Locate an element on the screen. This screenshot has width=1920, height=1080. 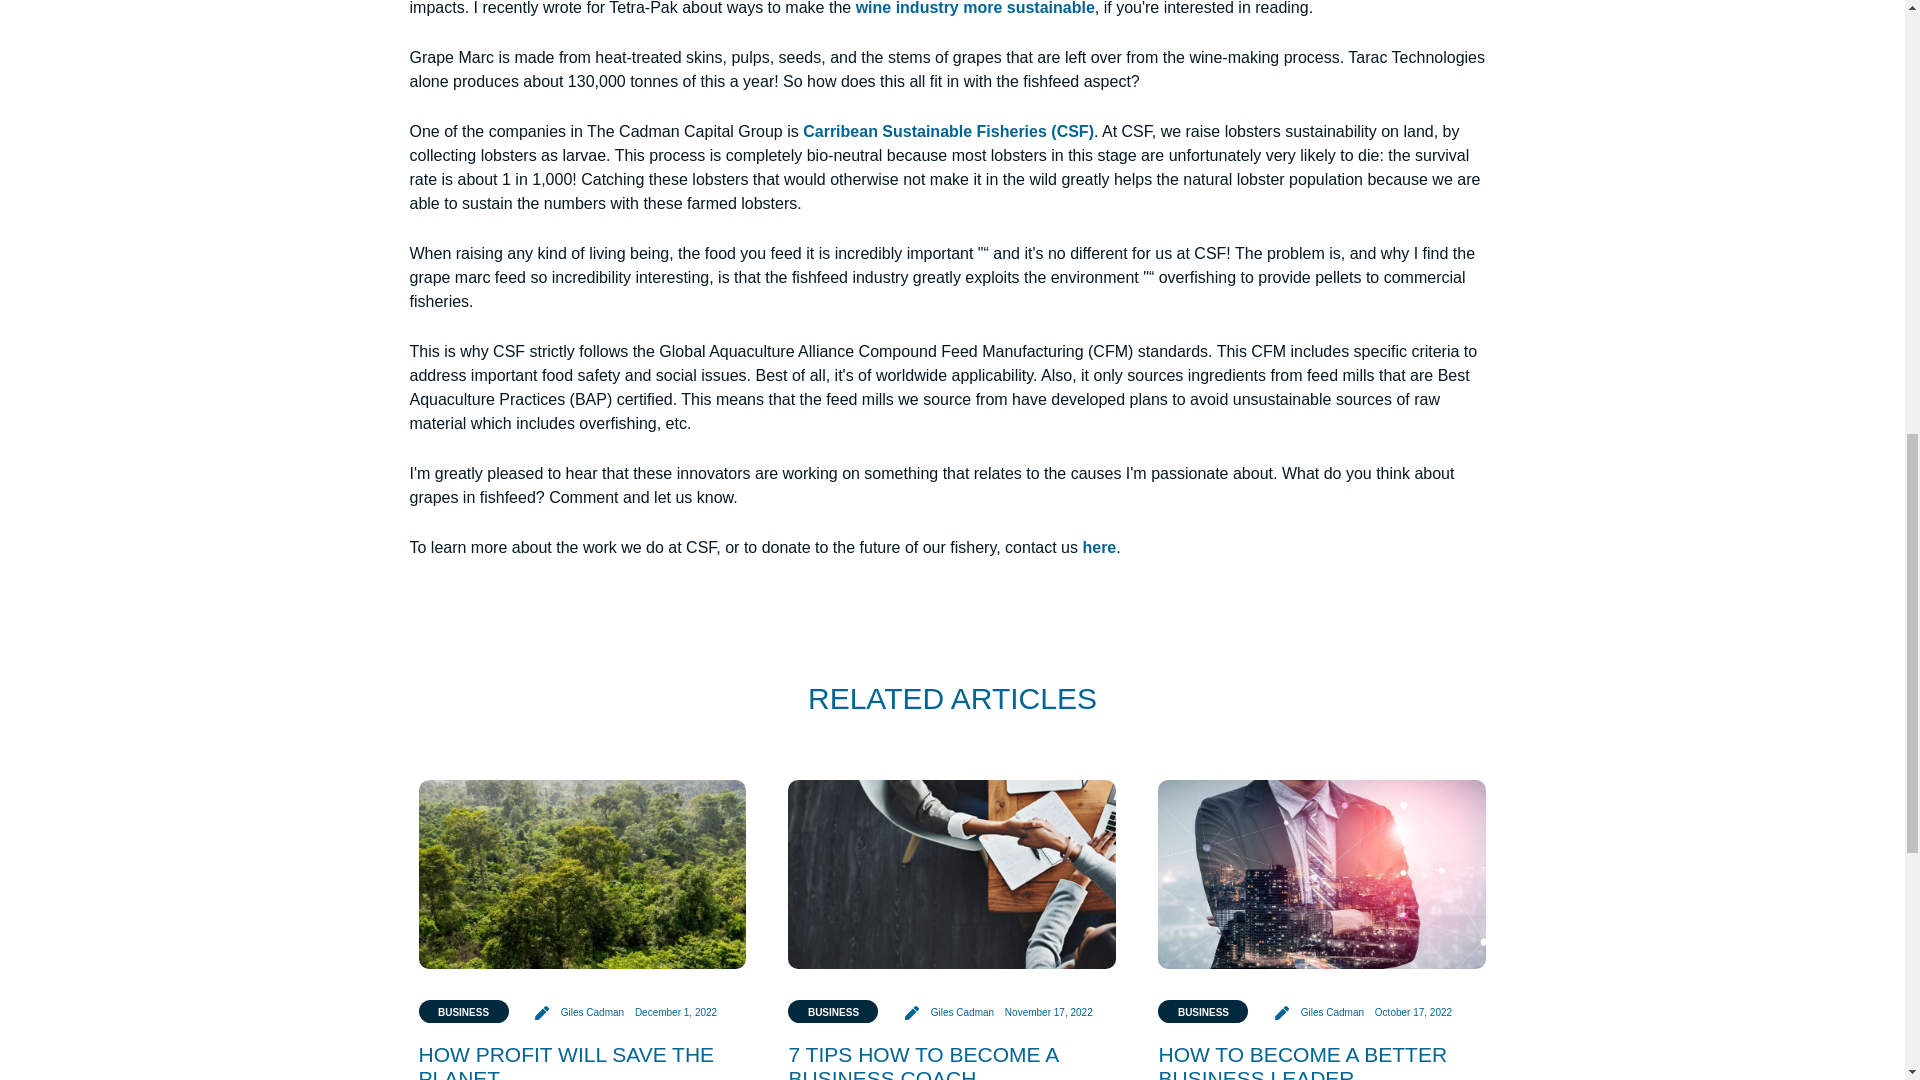
7 TIPS HOW TO BECOME A BUSINESS COACH is located at coordinates (922, 1062).